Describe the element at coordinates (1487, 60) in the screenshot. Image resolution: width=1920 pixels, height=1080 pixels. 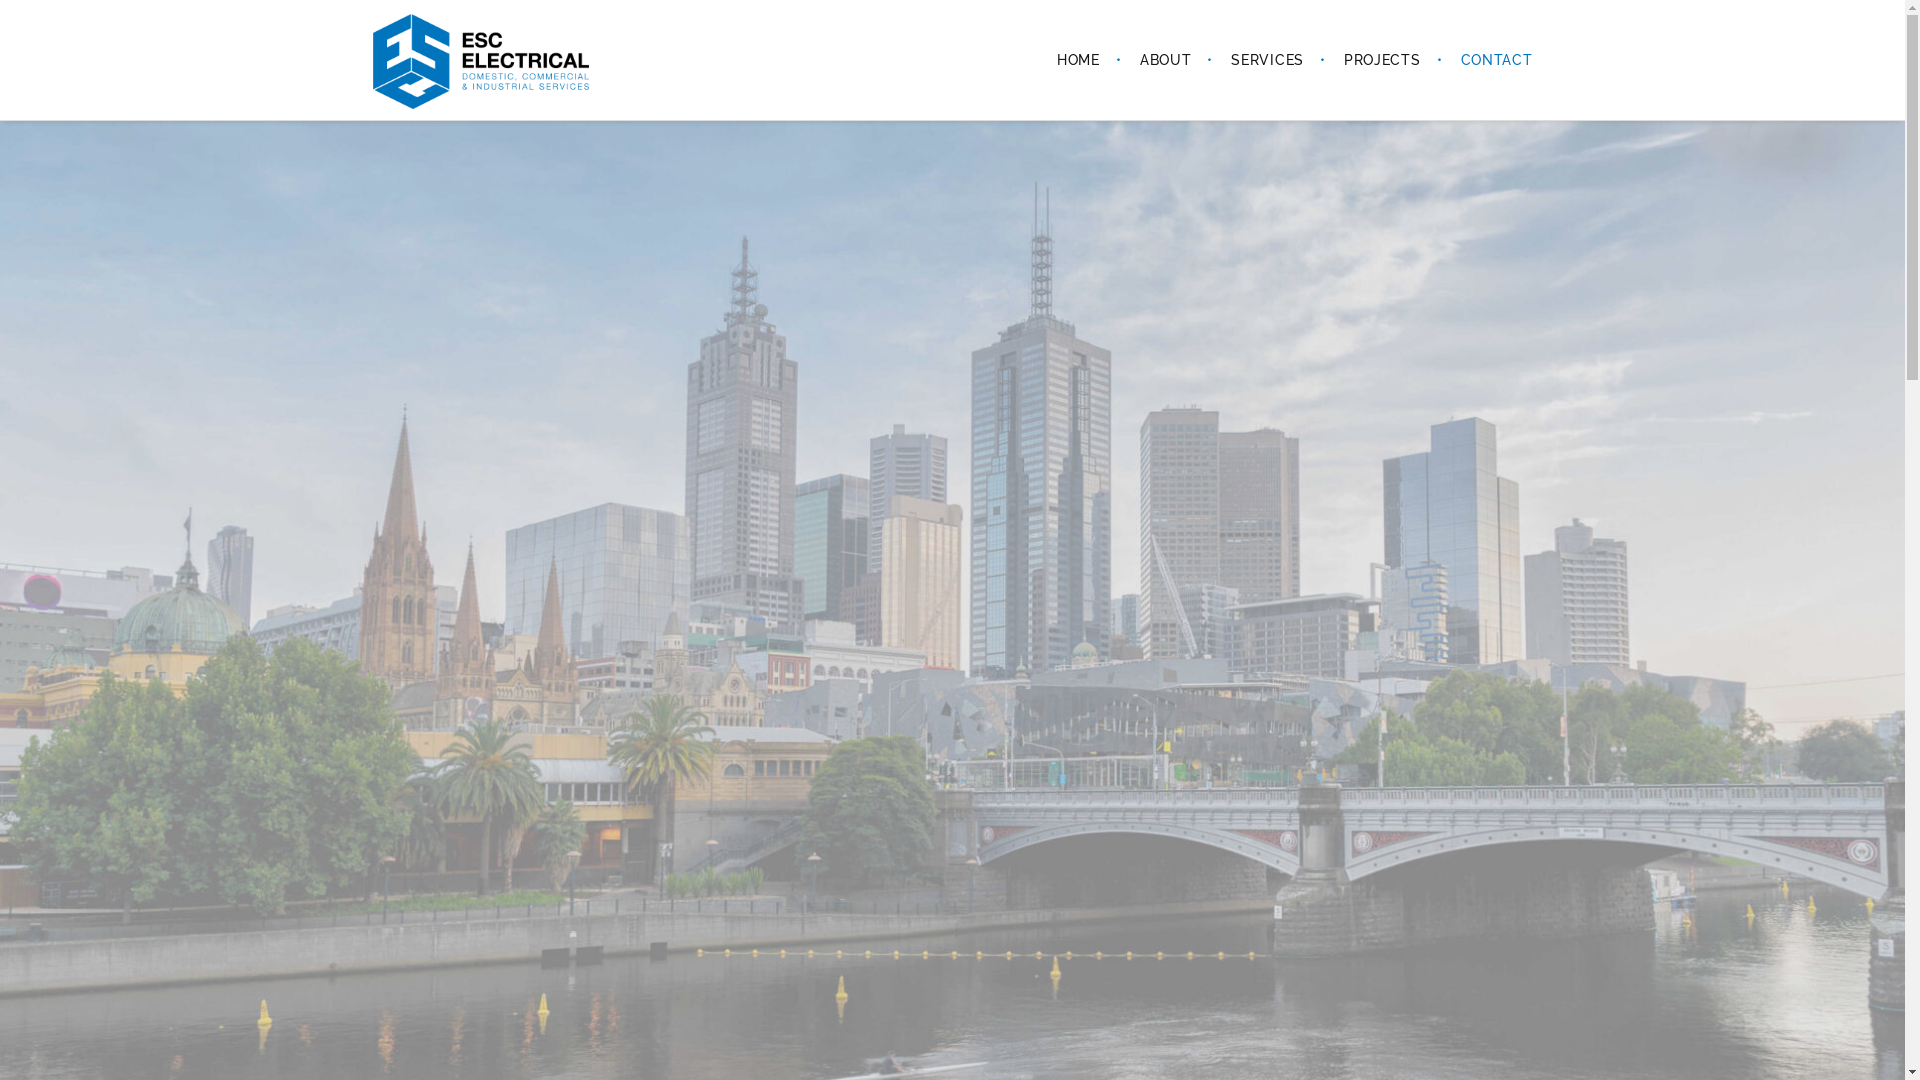
I see `CONTACT` at that location.